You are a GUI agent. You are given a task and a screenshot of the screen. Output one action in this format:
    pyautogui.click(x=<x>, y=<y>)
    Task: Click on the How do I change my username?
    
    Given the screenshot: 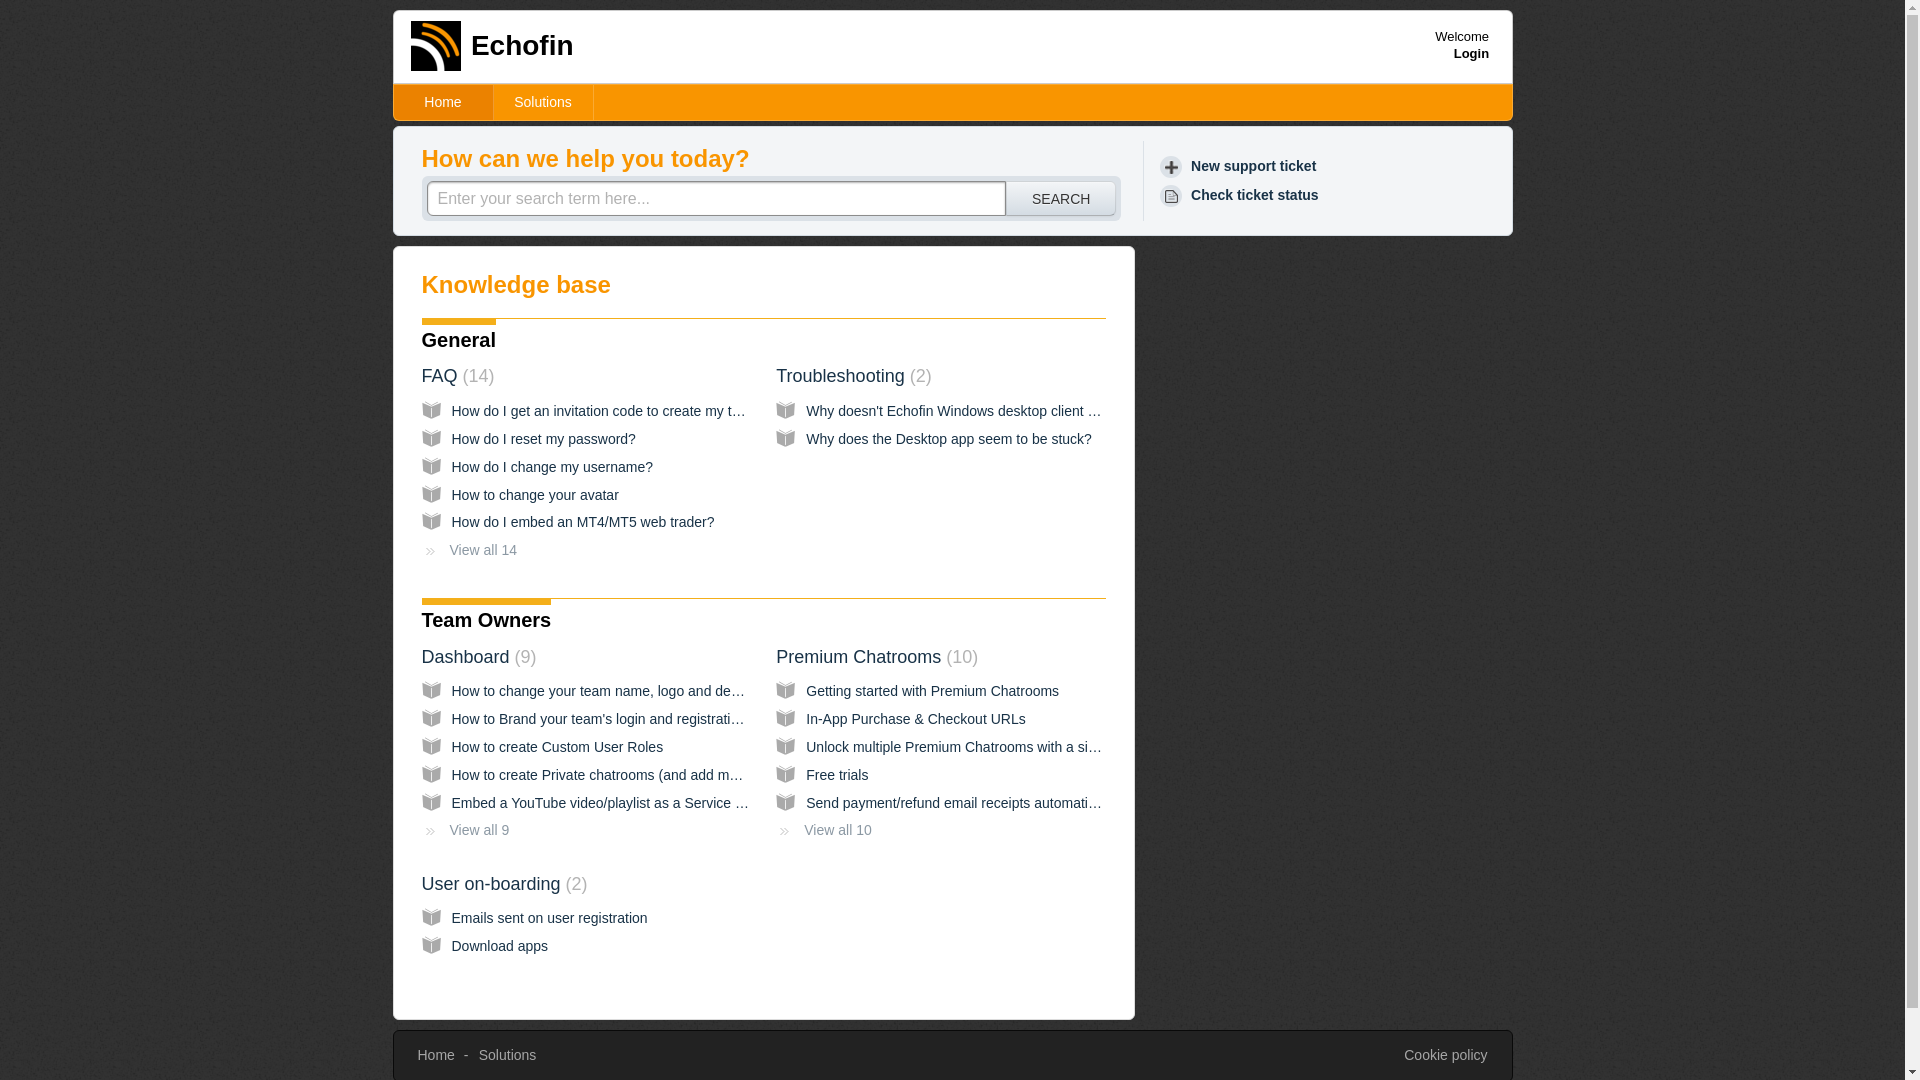 What is the action you would take?
    pyautogui.click(x=552, y=467)
    